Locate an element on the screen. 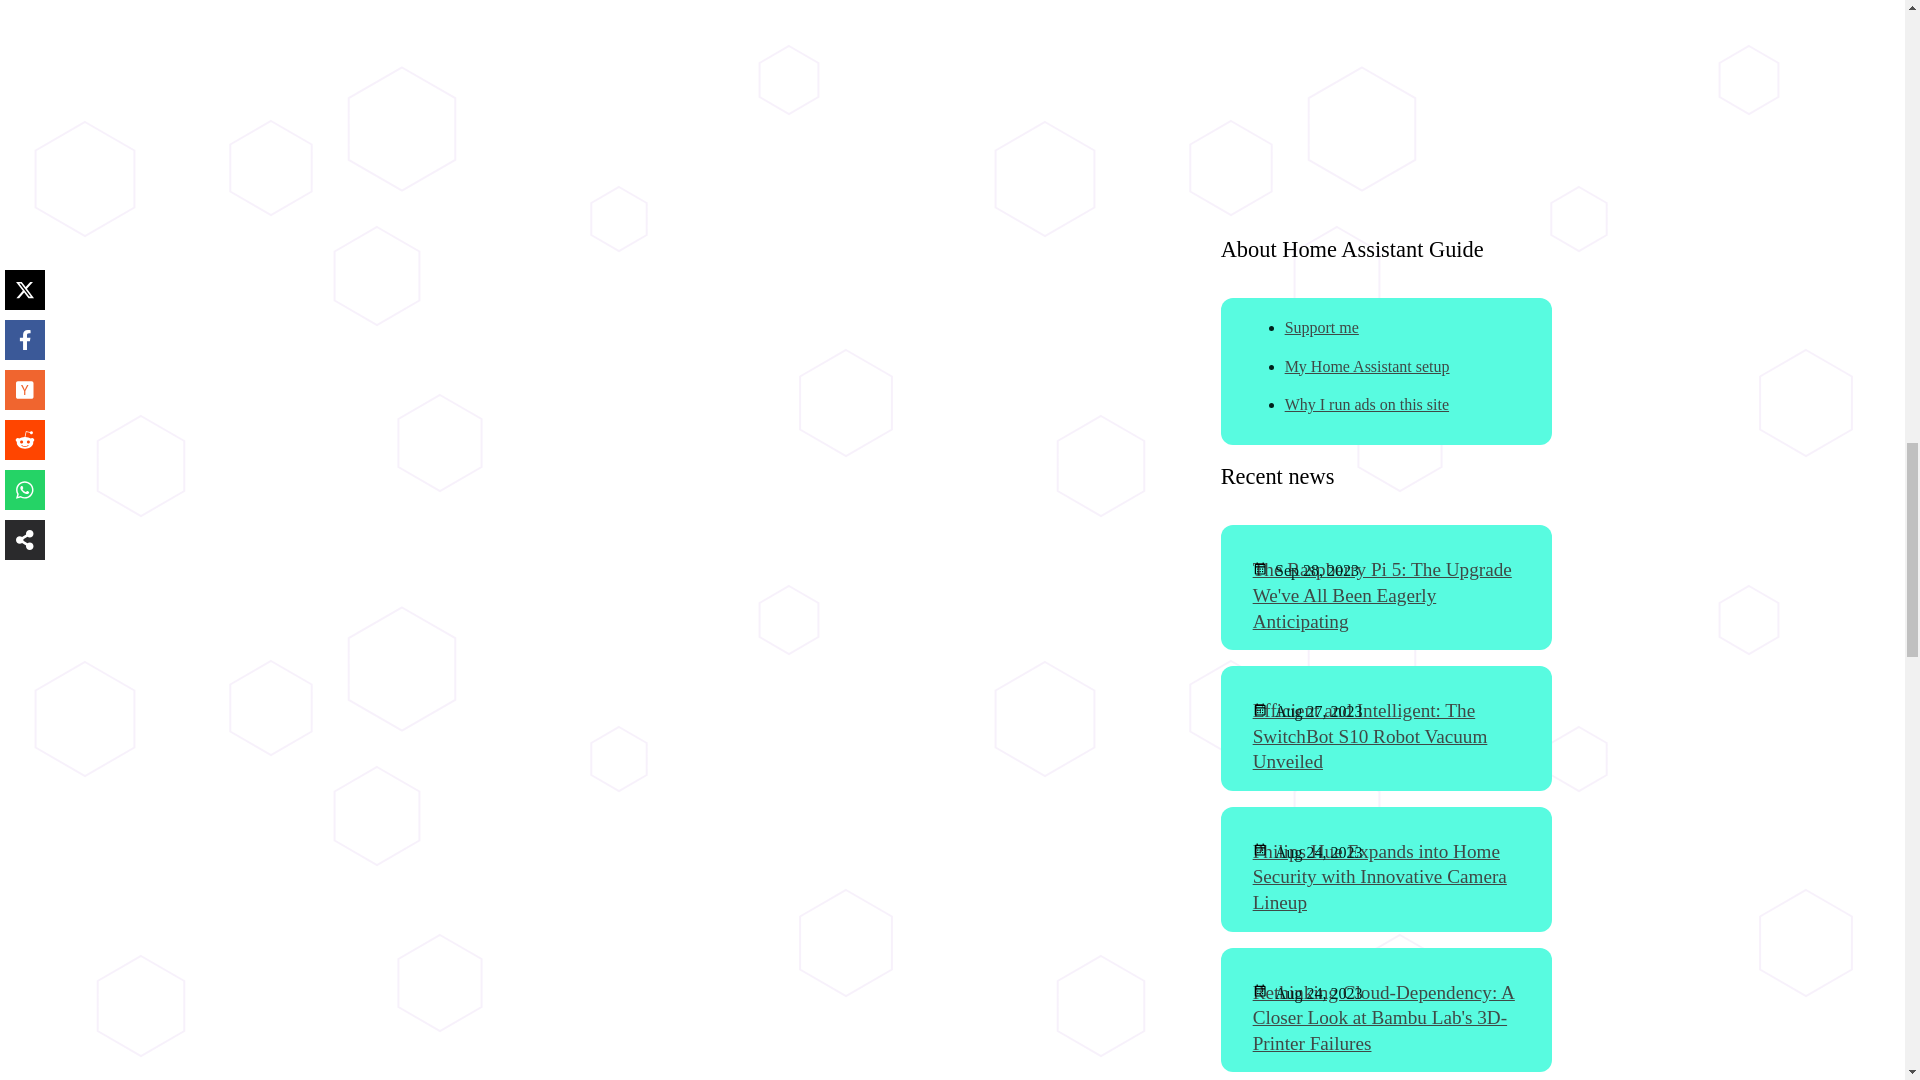 The width and height of the screenshot is (1920, 1080). calendar-month-outline is located at coordinates (1264, 710).